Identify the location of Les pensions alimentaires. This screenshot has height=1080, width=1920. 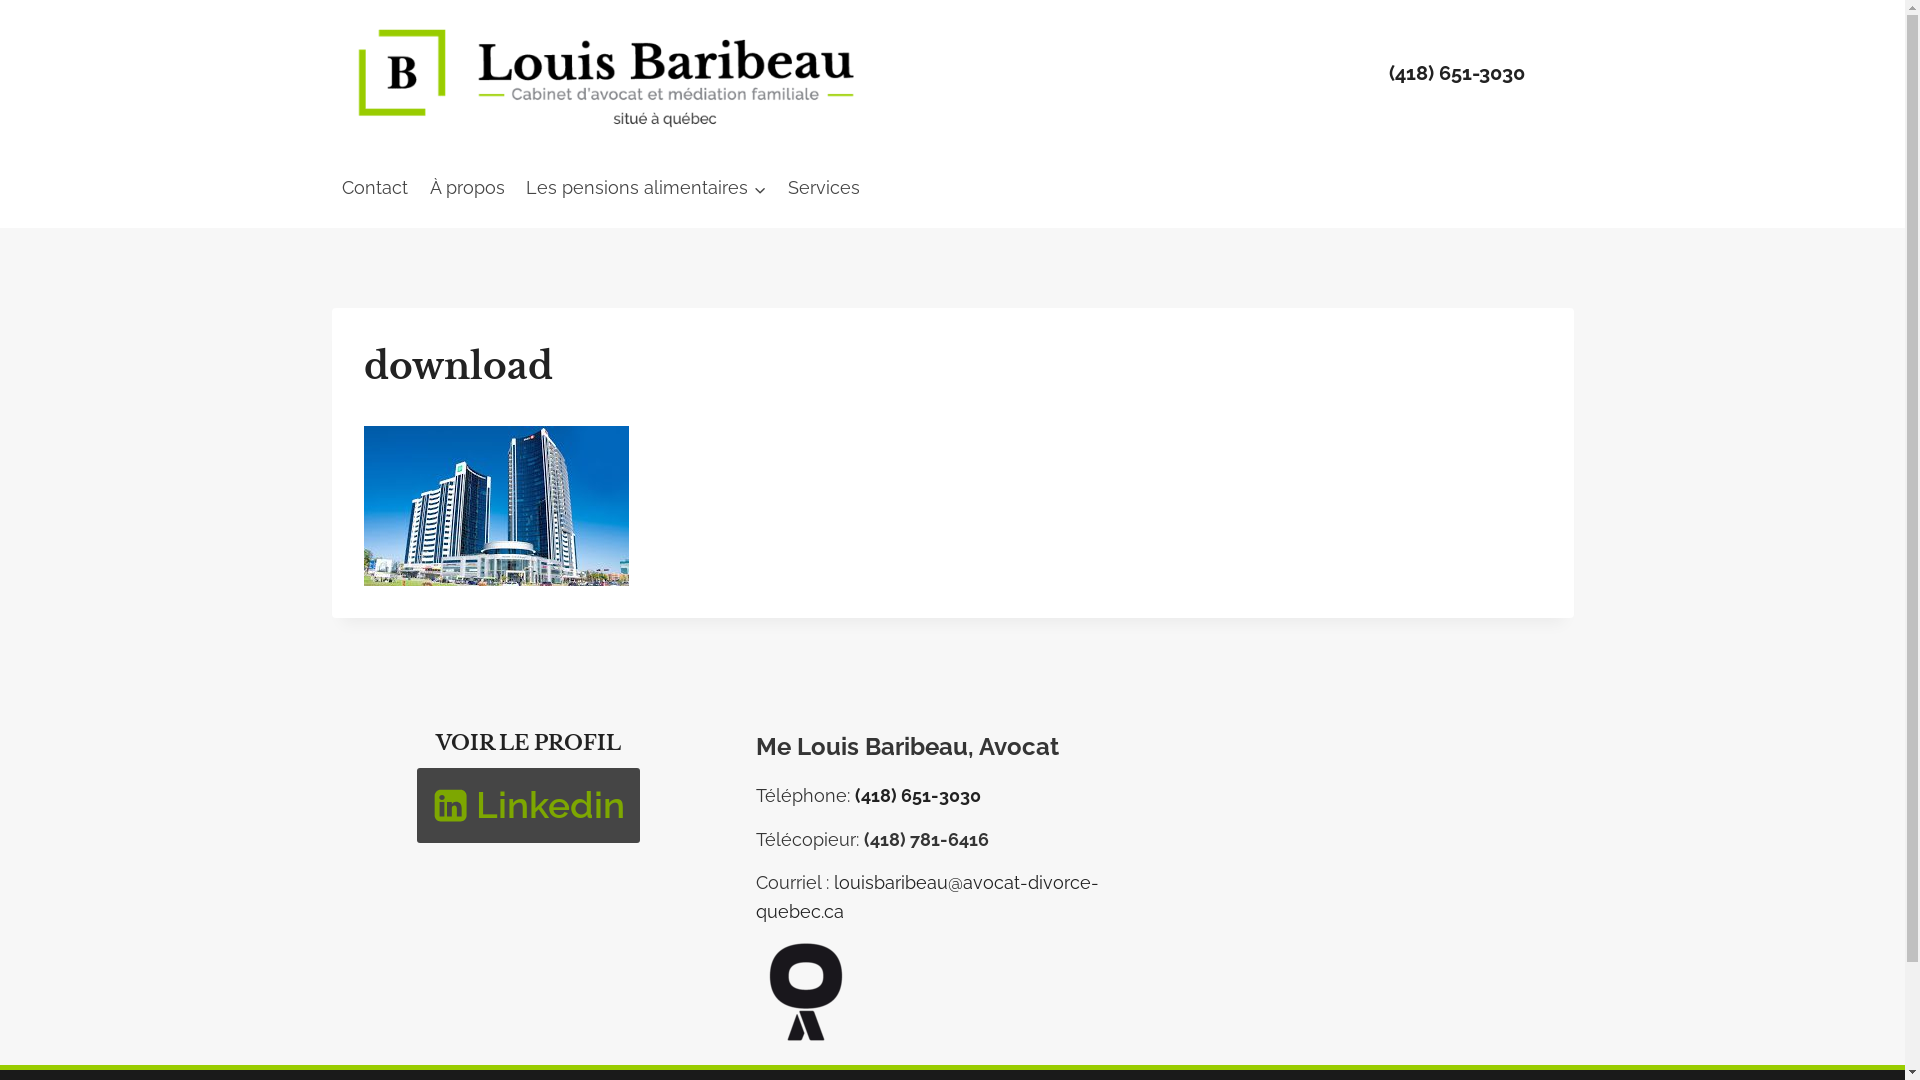
(647, 188).